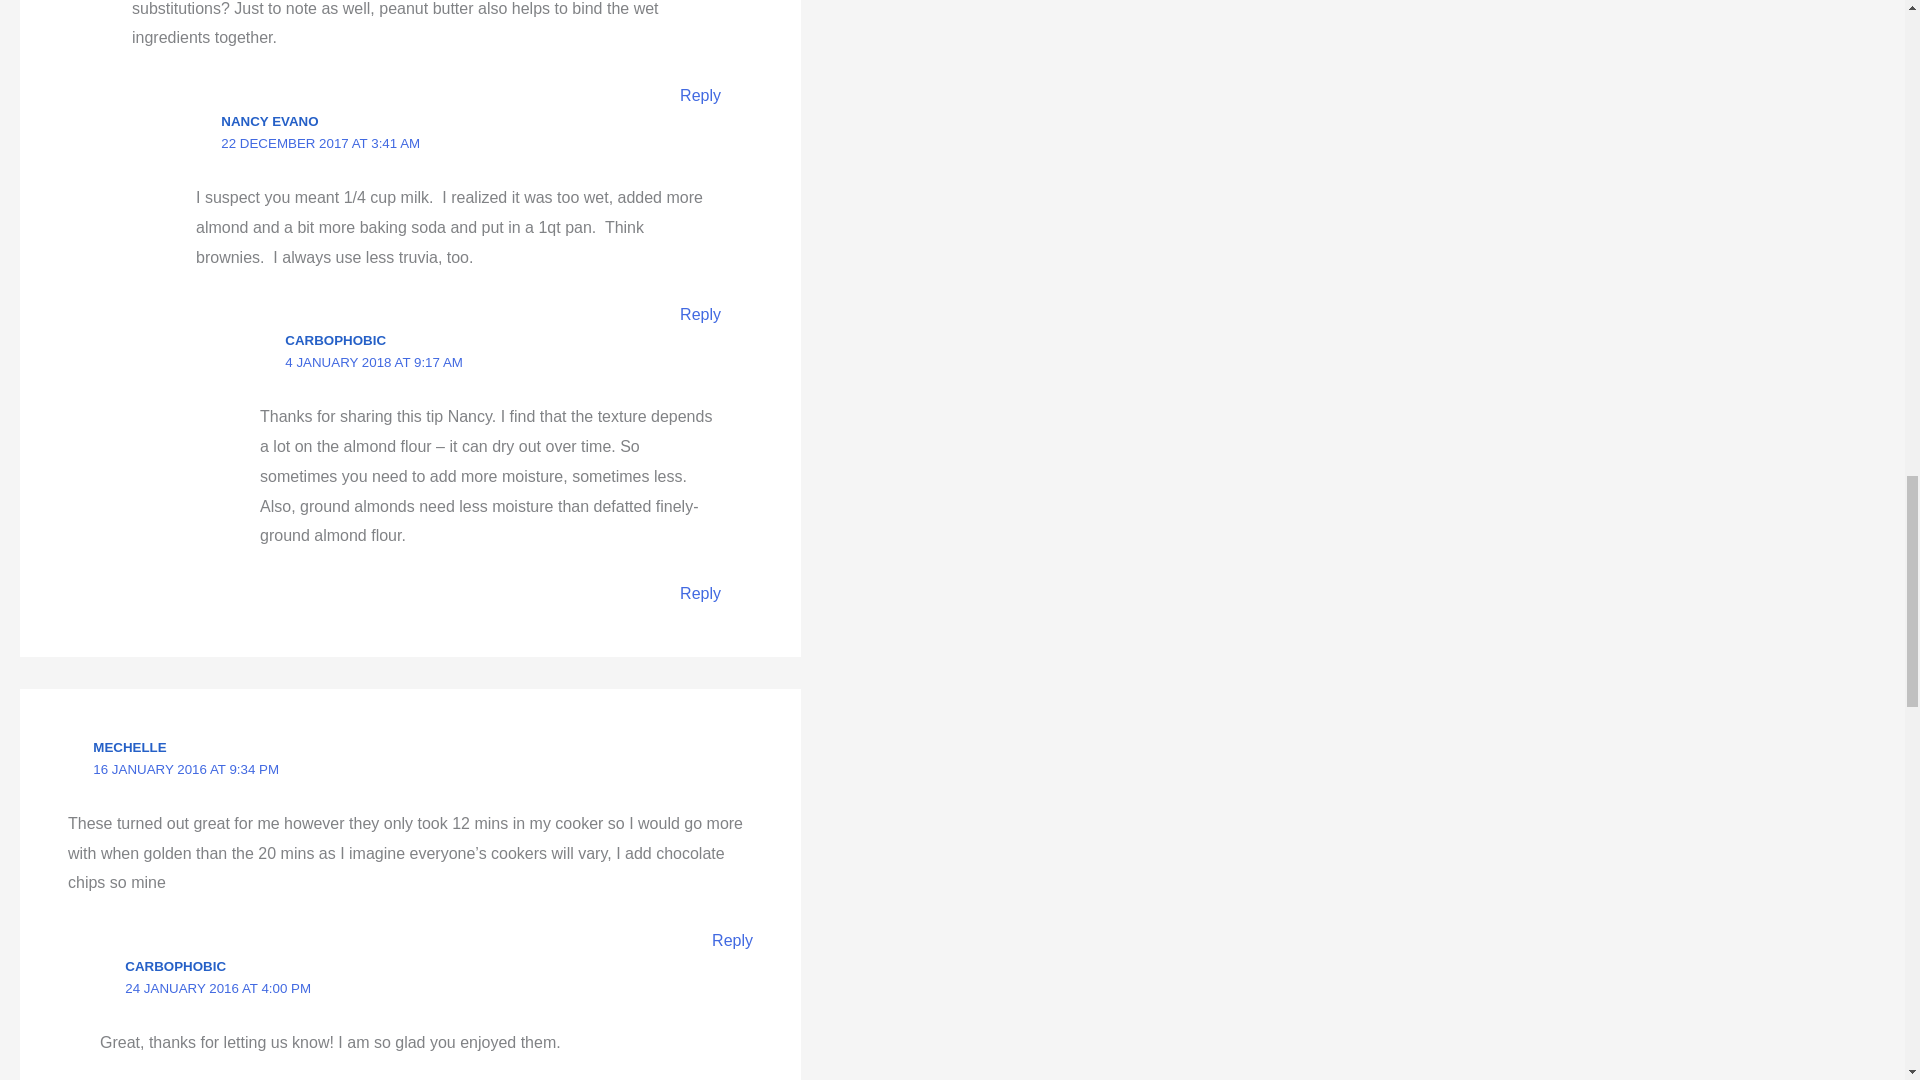 Image resolution: width=1920 pixels, height=1080 pixels. Describe the element at coordinates (732, 940) in the screenshot. I see `Reply` at that location.